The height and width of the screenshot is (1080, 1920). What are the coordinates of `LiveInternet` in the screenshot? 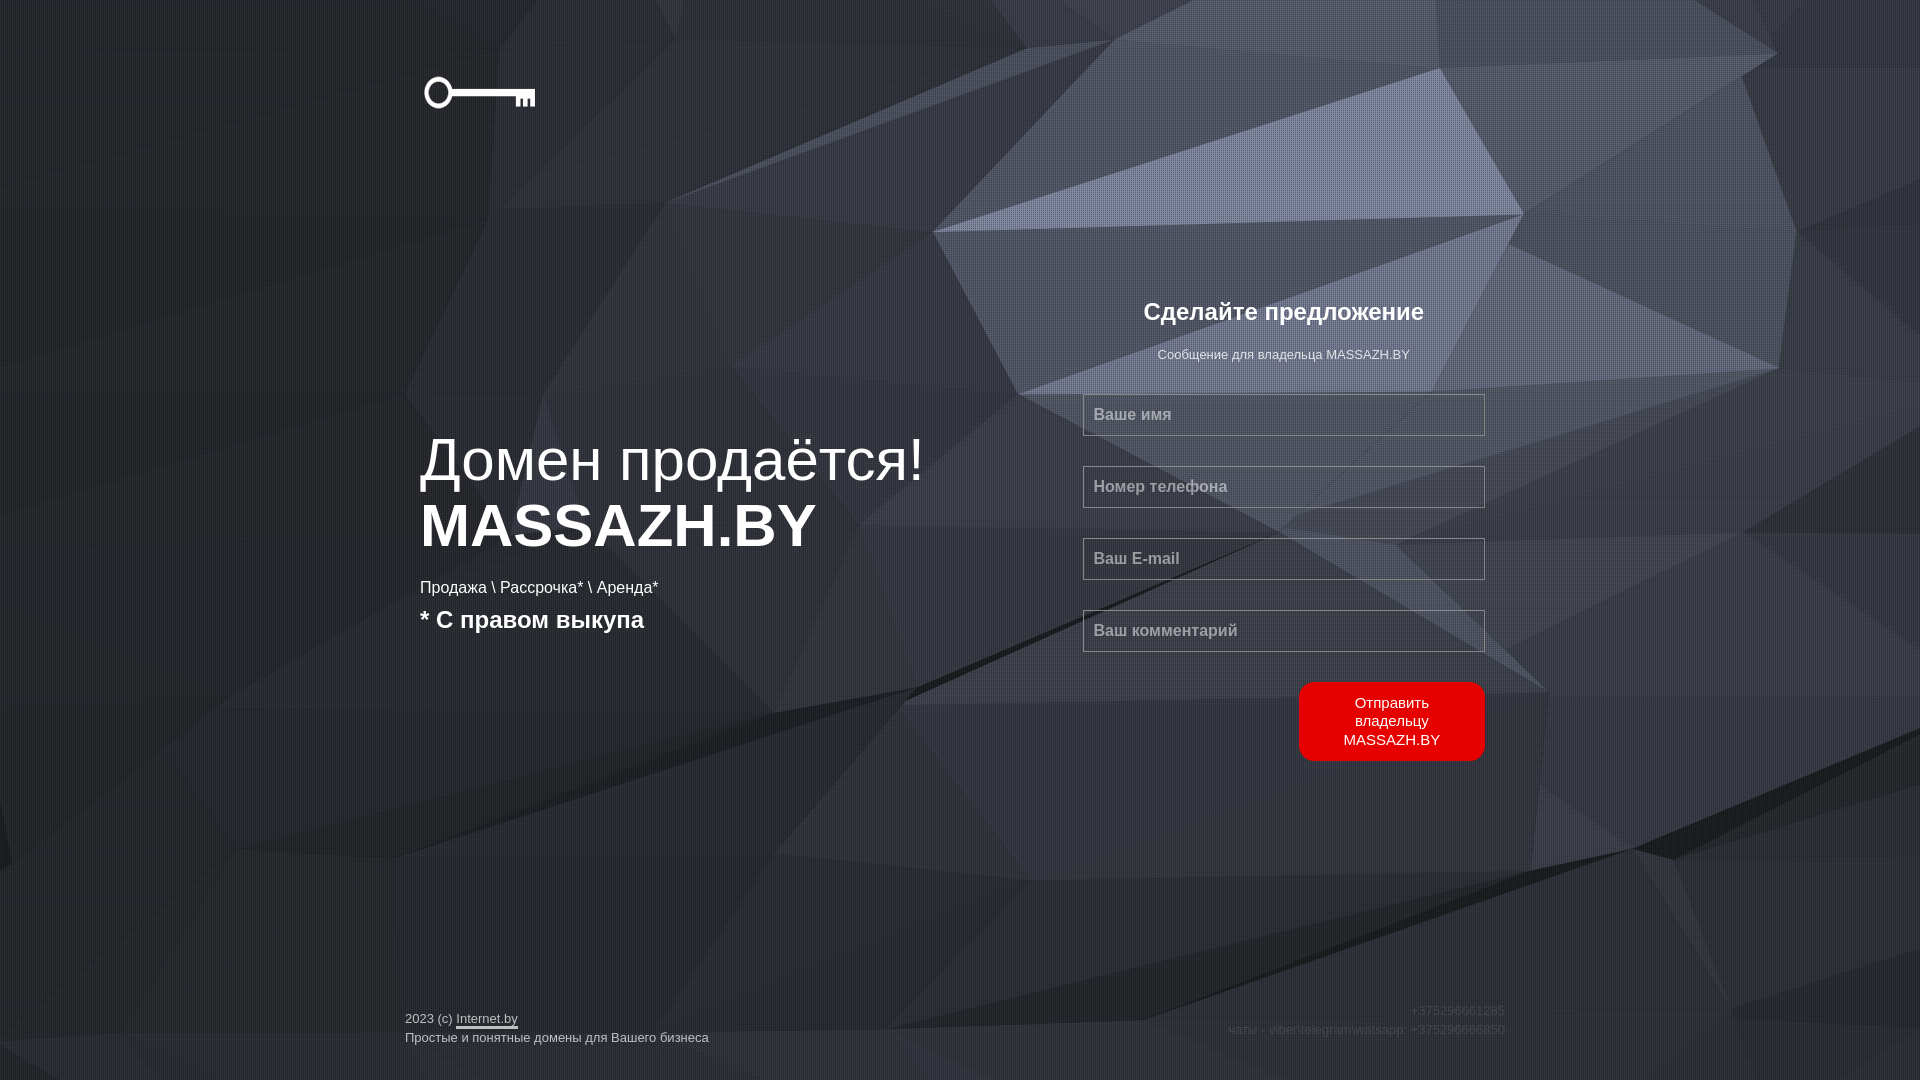 It's located at (0, 10).